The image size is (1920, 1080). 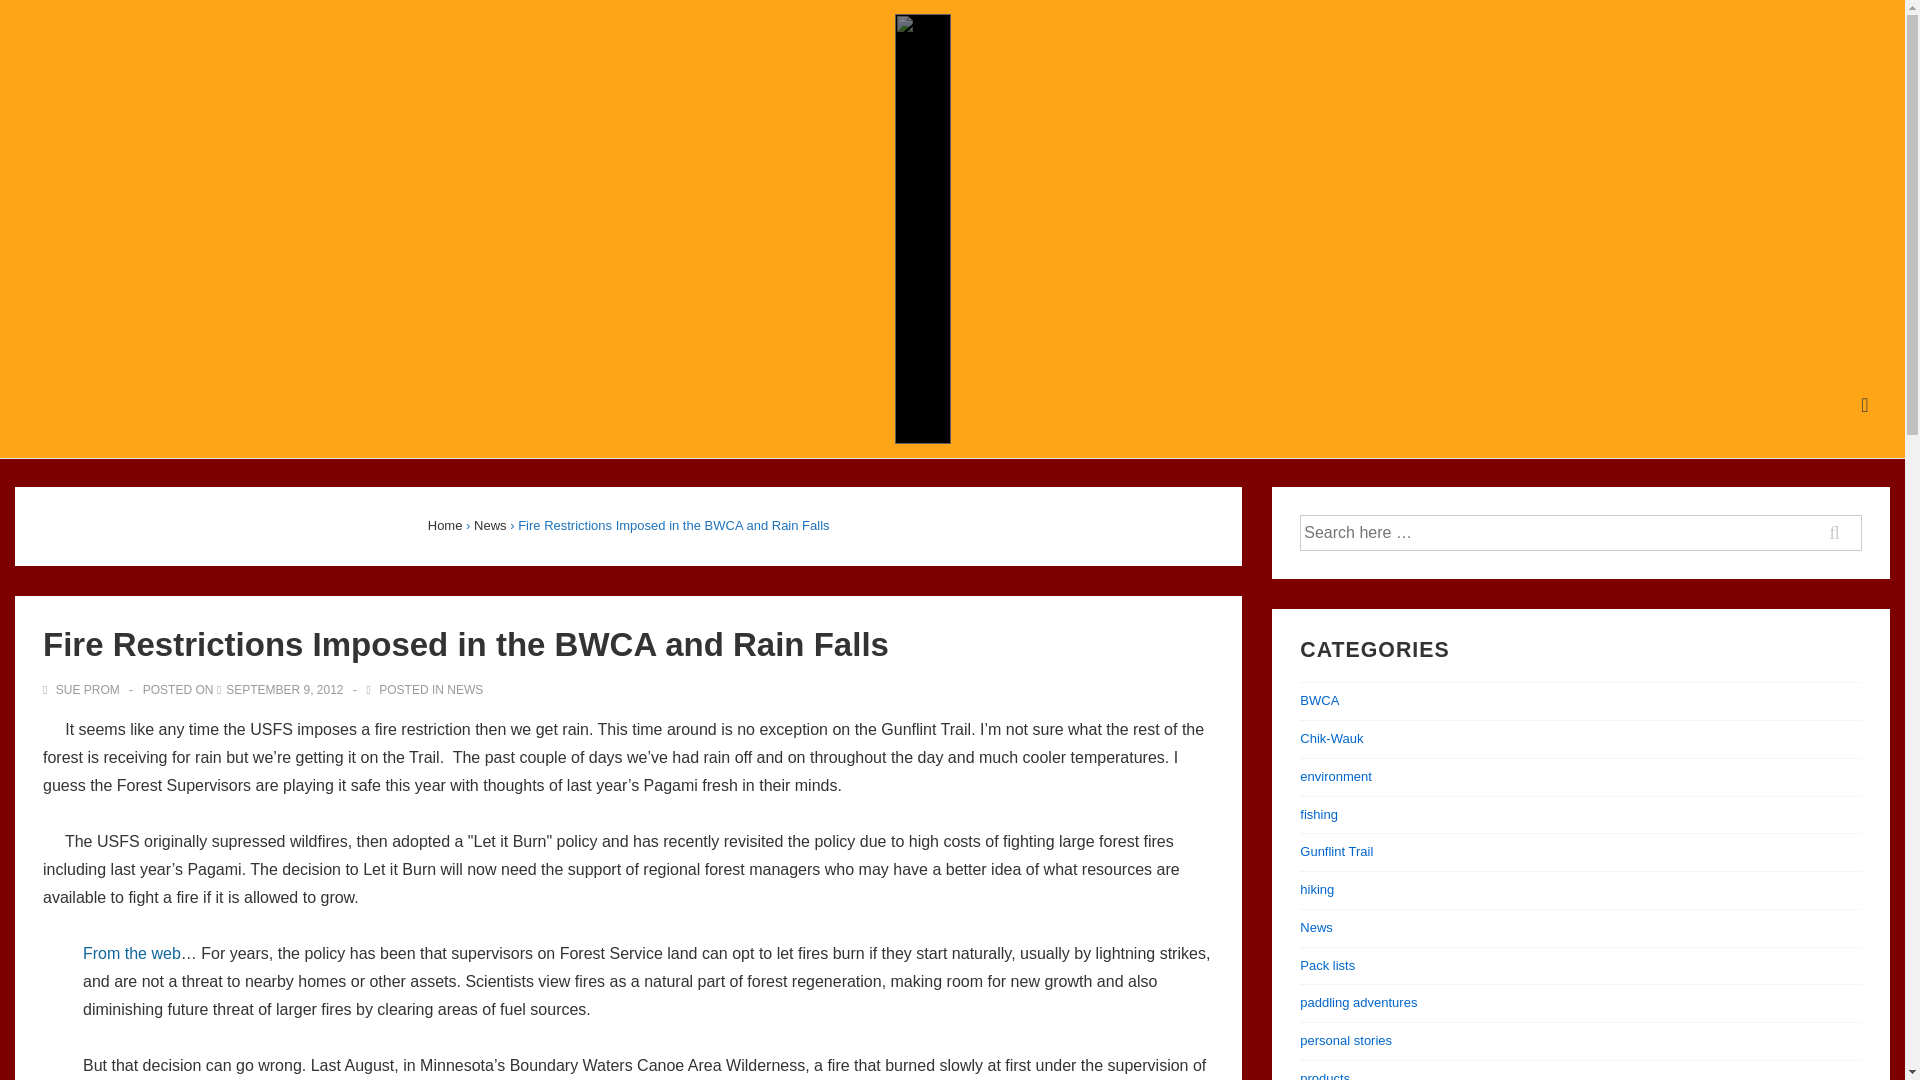 I want to click on SEPTEMBER 9, 2012, so click(x=284, y=689).